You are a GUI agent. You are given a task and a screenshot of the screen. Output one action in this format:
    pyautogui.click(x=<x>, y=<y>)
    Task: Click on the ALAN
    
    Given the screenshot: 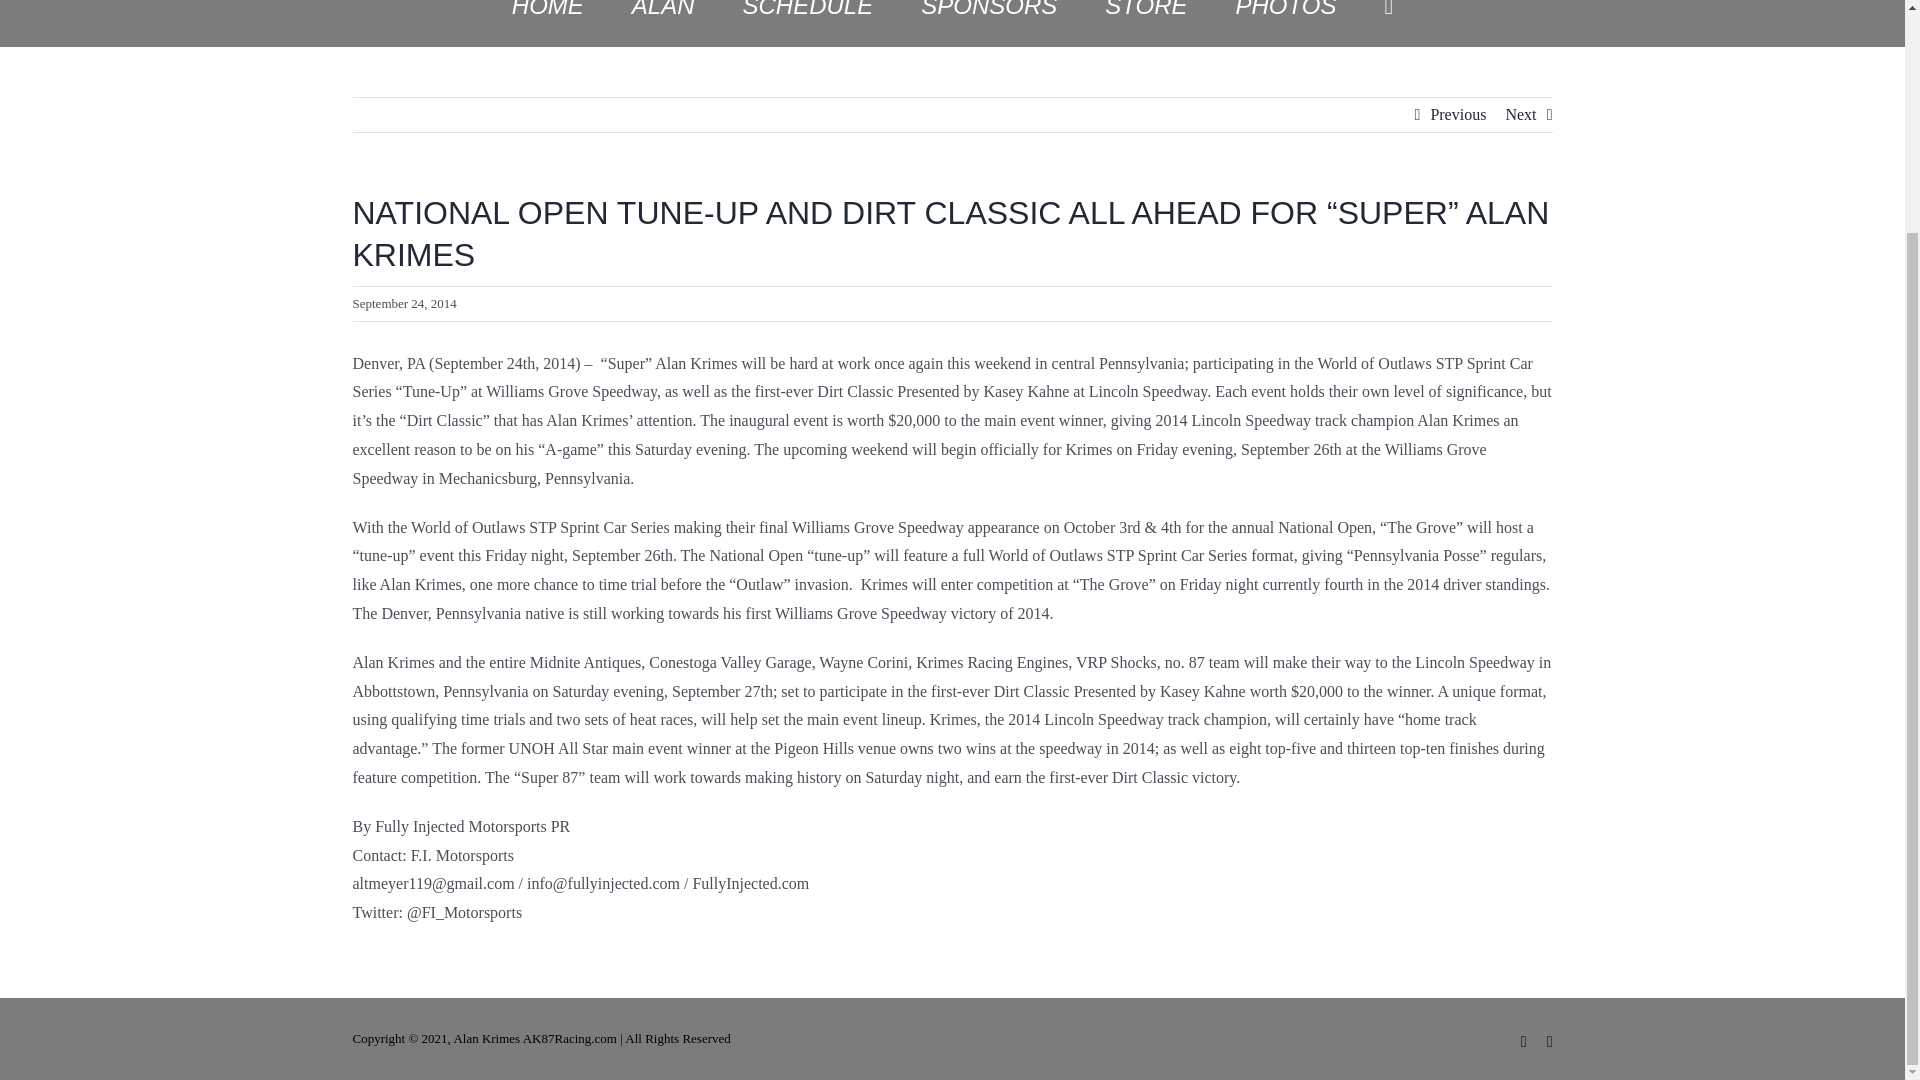 What is the action you would take?
    pyautogui.click(x=663, y=23)
    